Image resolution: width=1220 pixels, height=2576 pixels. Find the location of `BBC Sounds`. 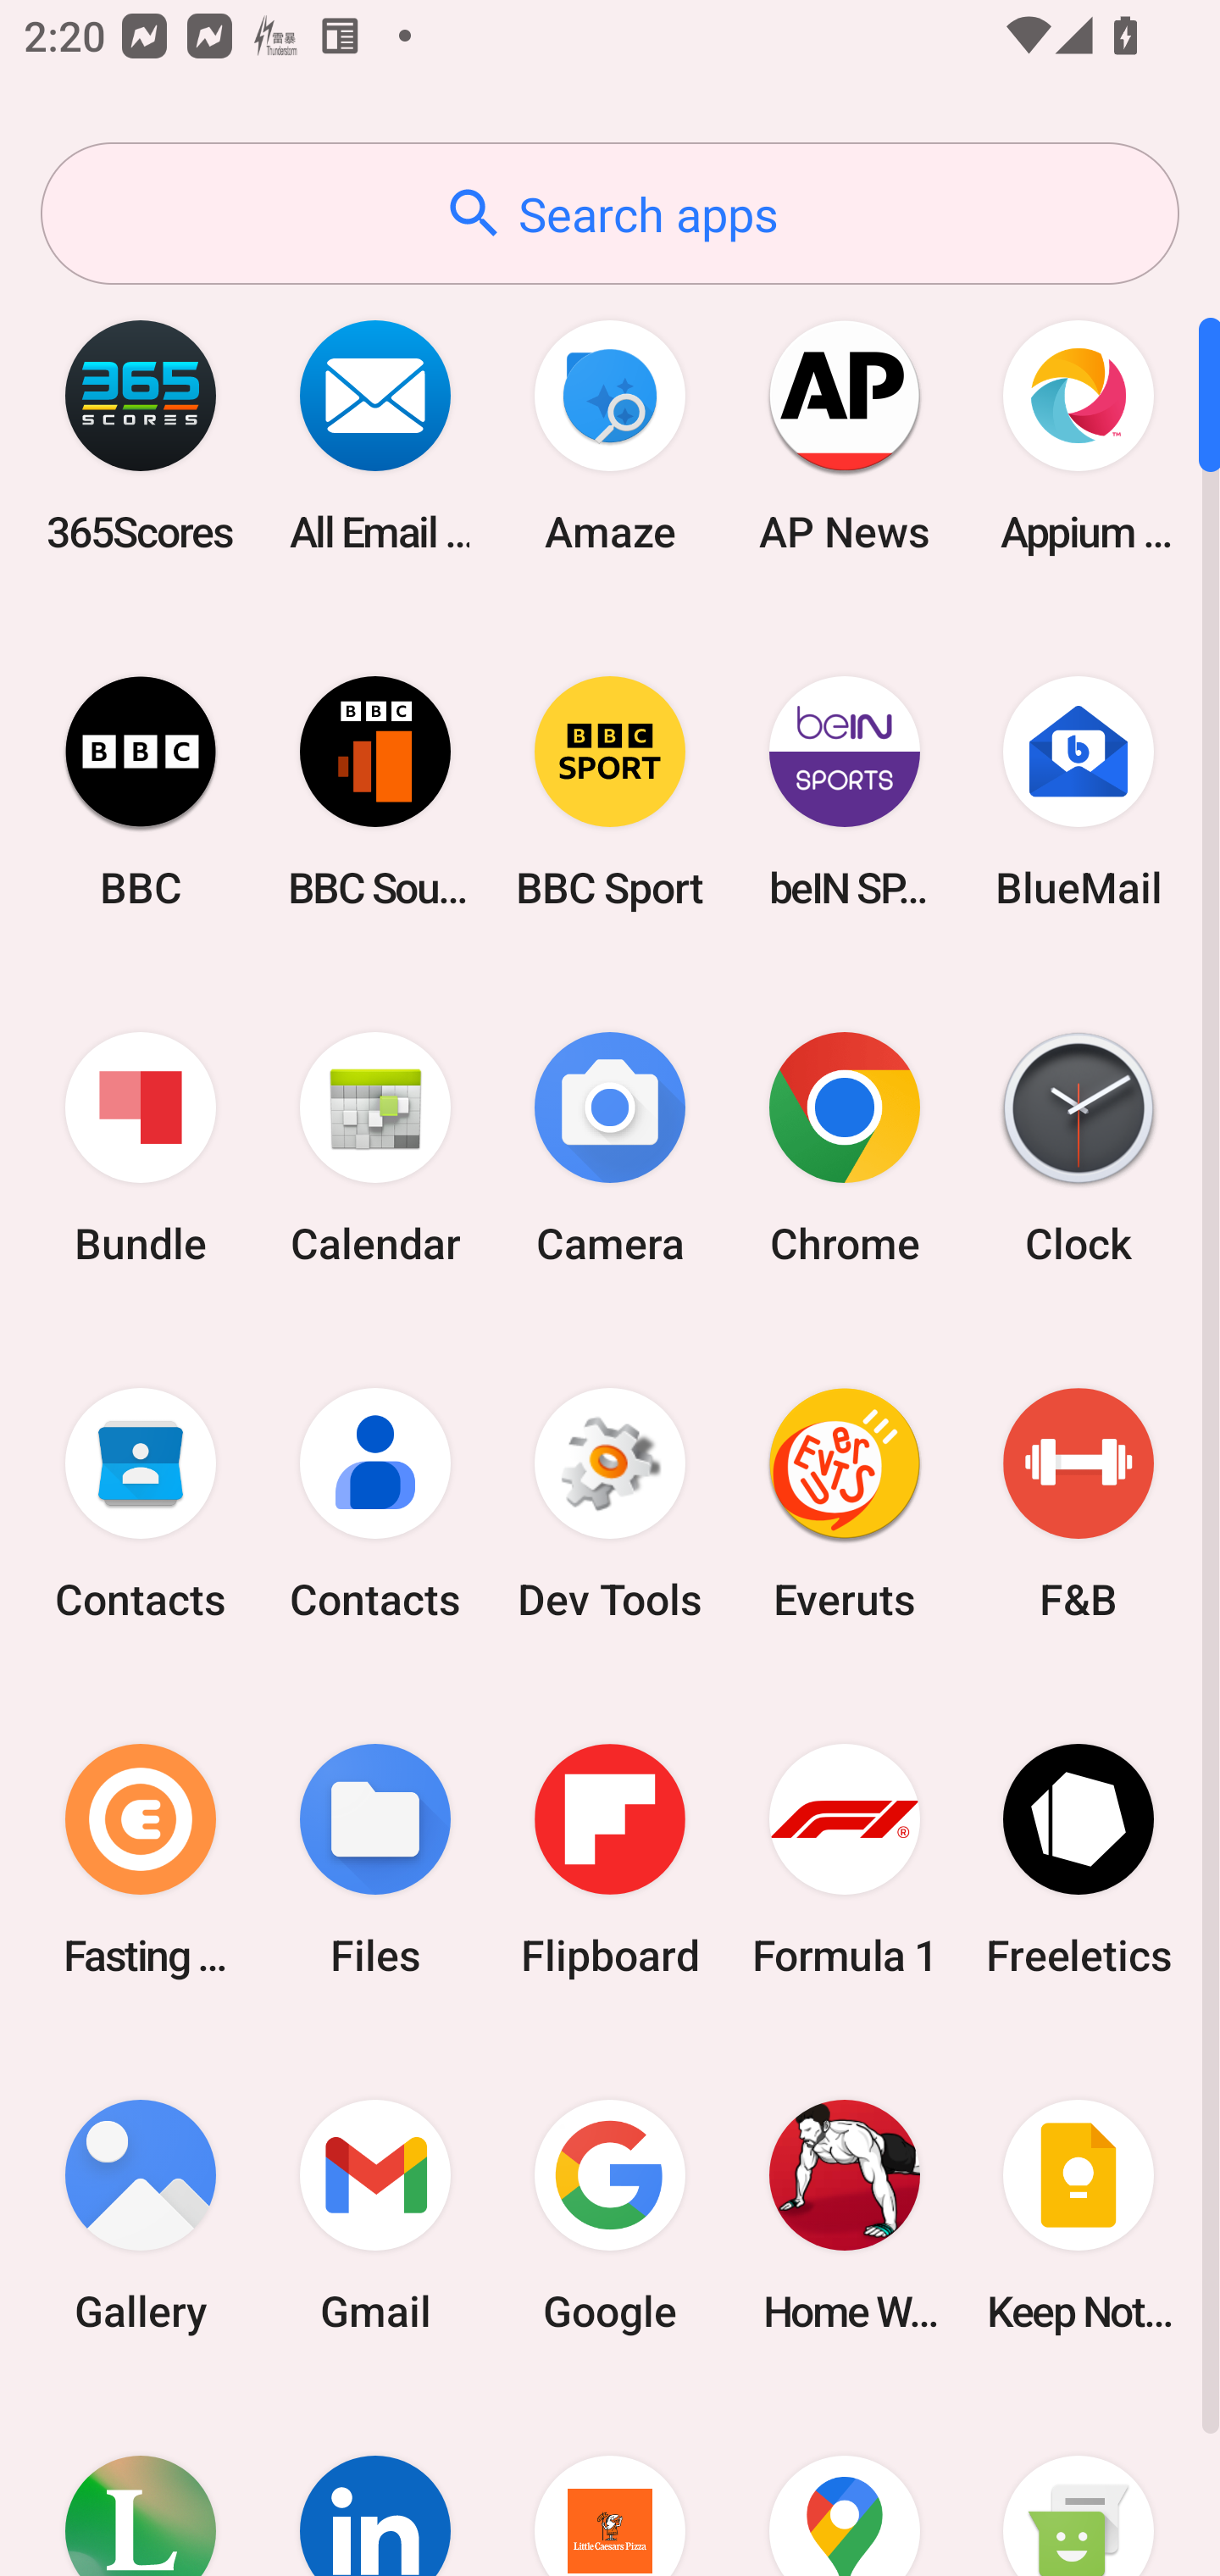

BBC Sounds is located at coordinates (375, 791).